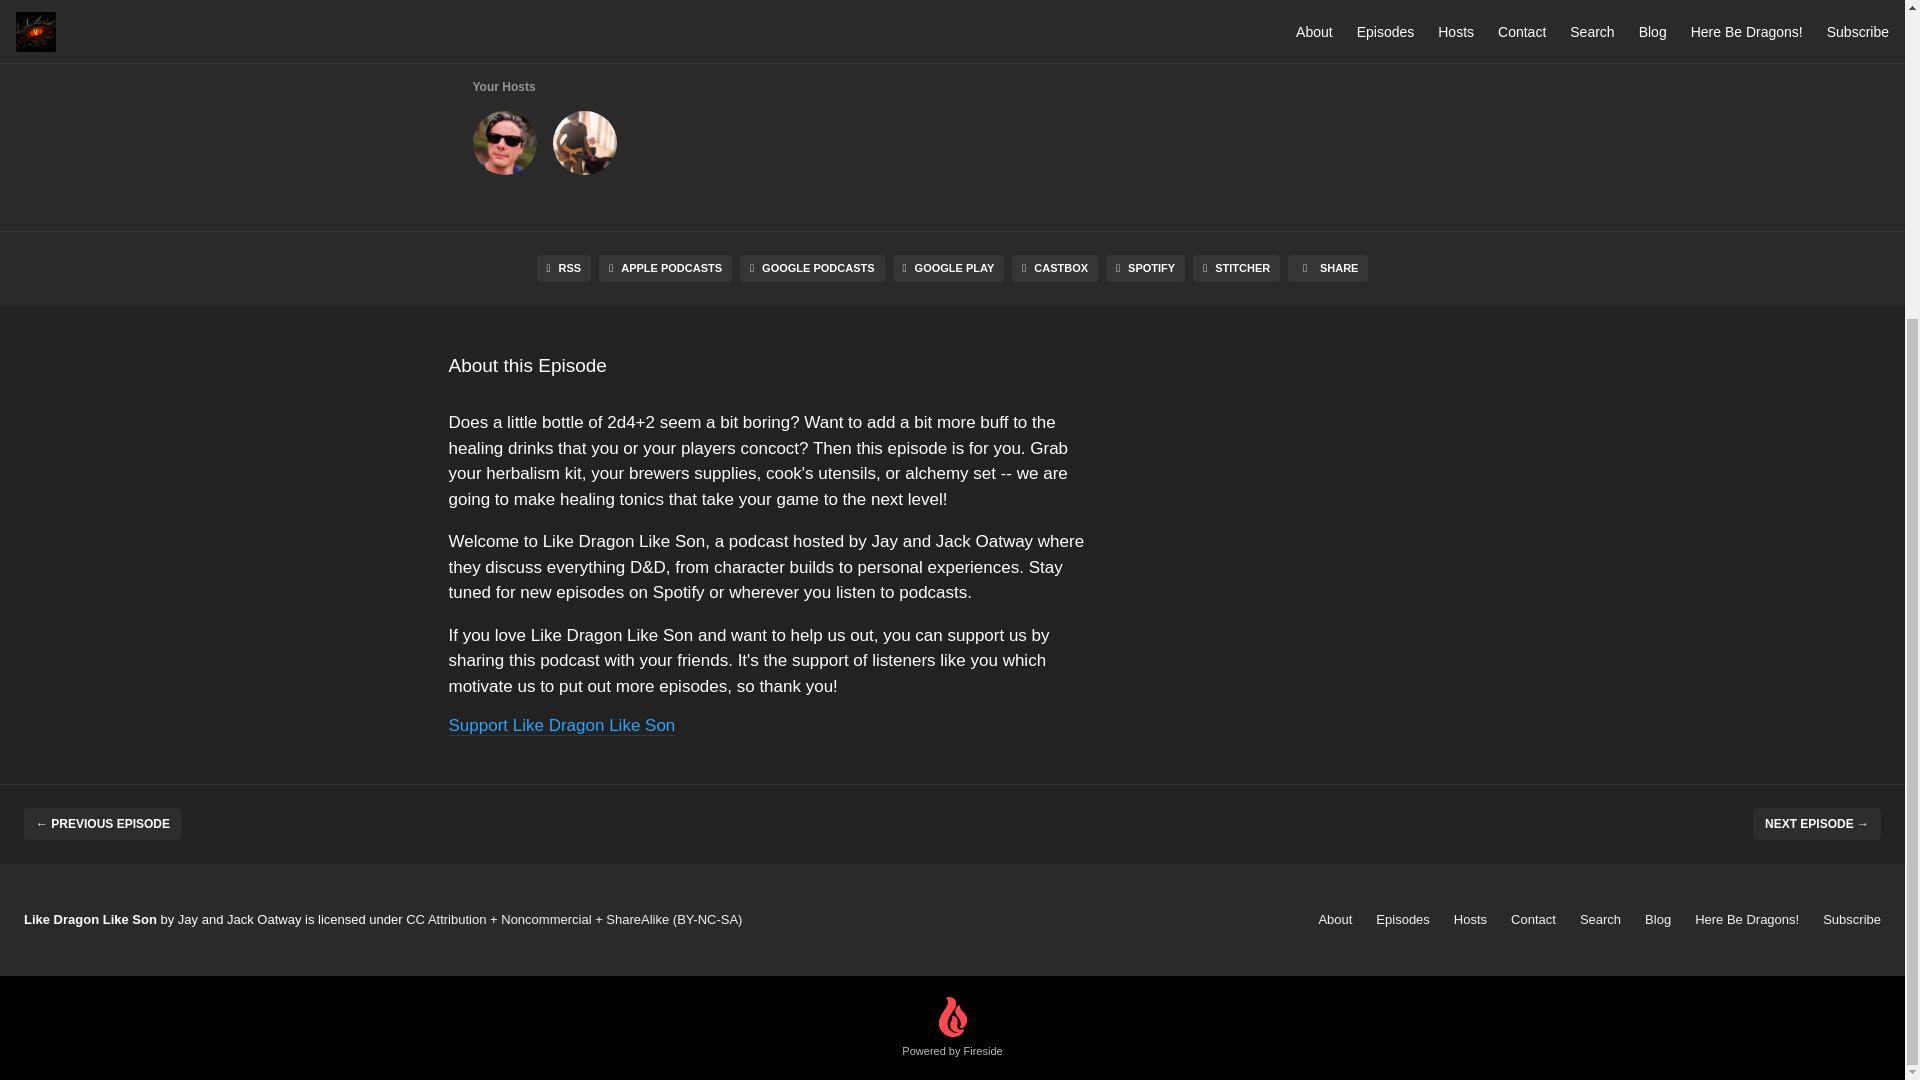  What do you see at coordinates (1144, 268) in the screenshot?
I see `SPOTIFY` at bounding box center [1144, 268].